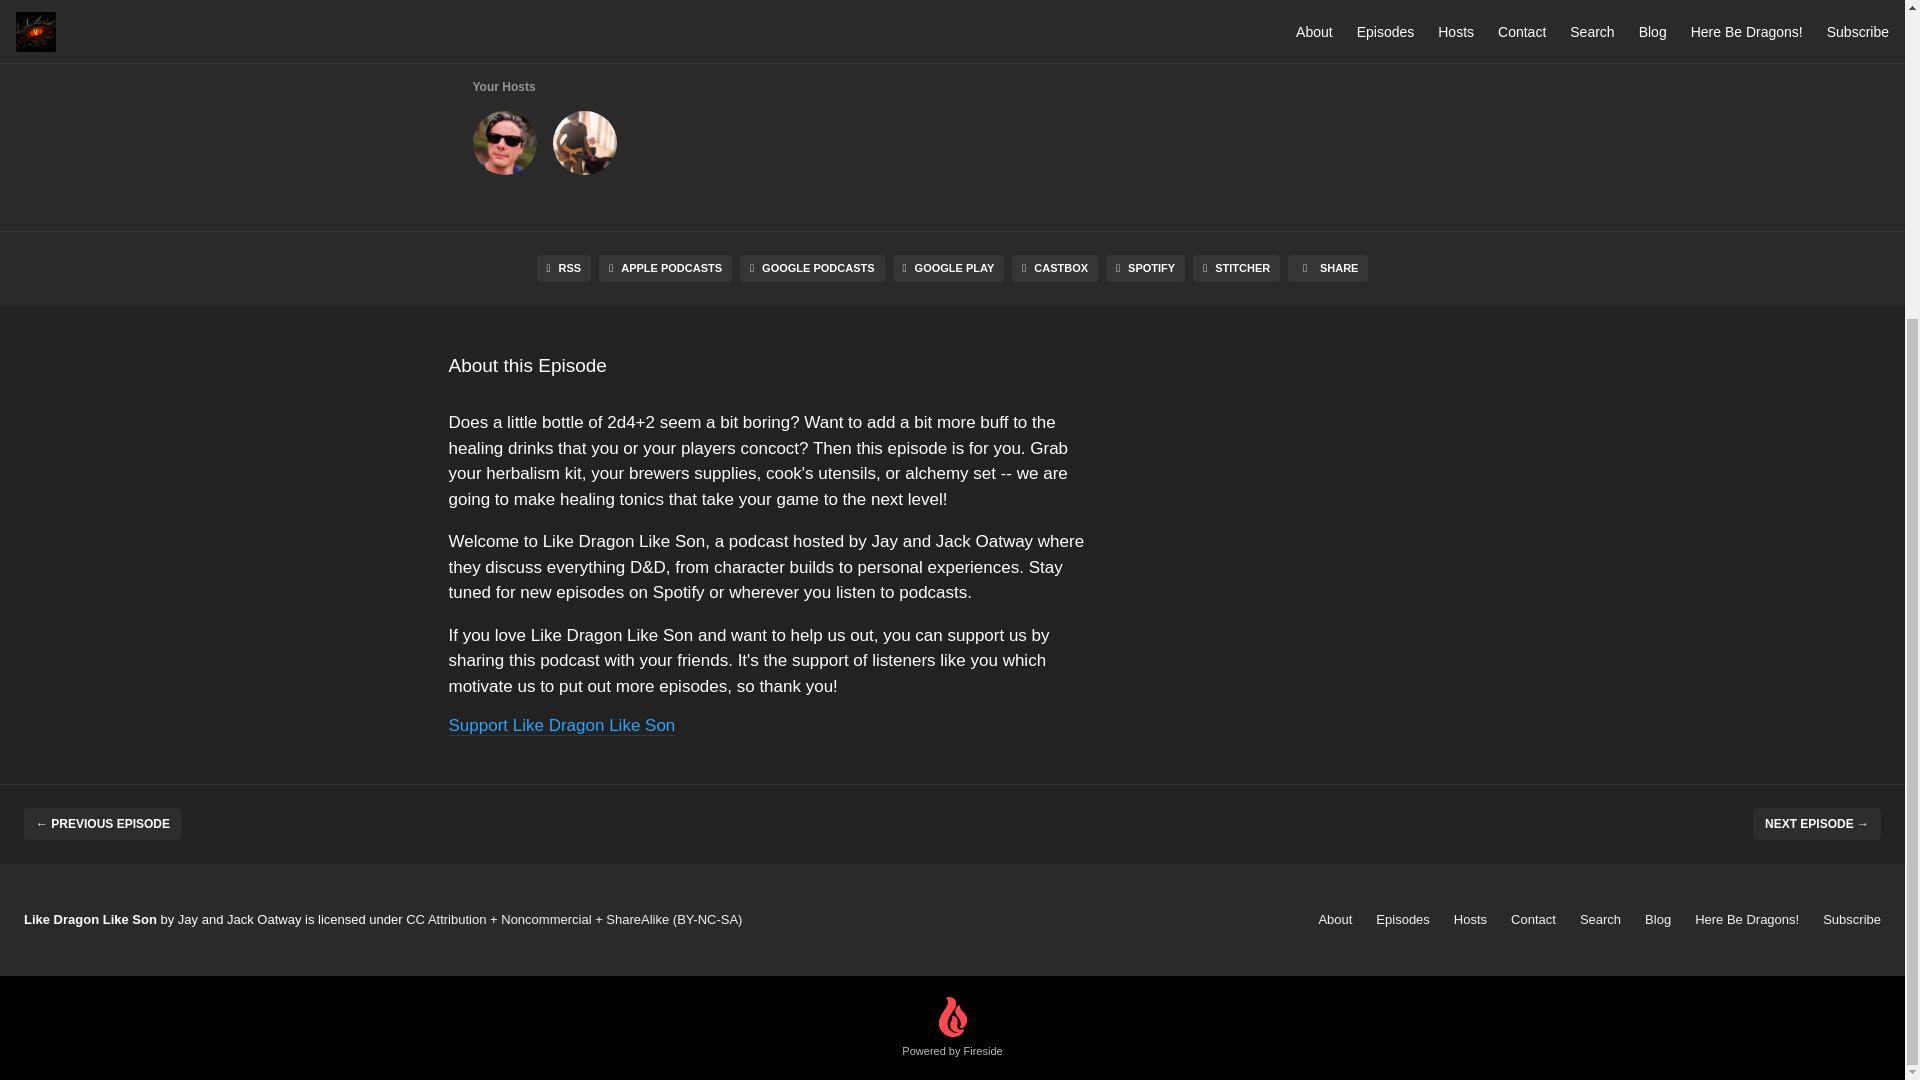  What do you see at coordinates (1144, 268) in the screenshot?
I see `SPOTIFY` at bounding box center [1144, 268].